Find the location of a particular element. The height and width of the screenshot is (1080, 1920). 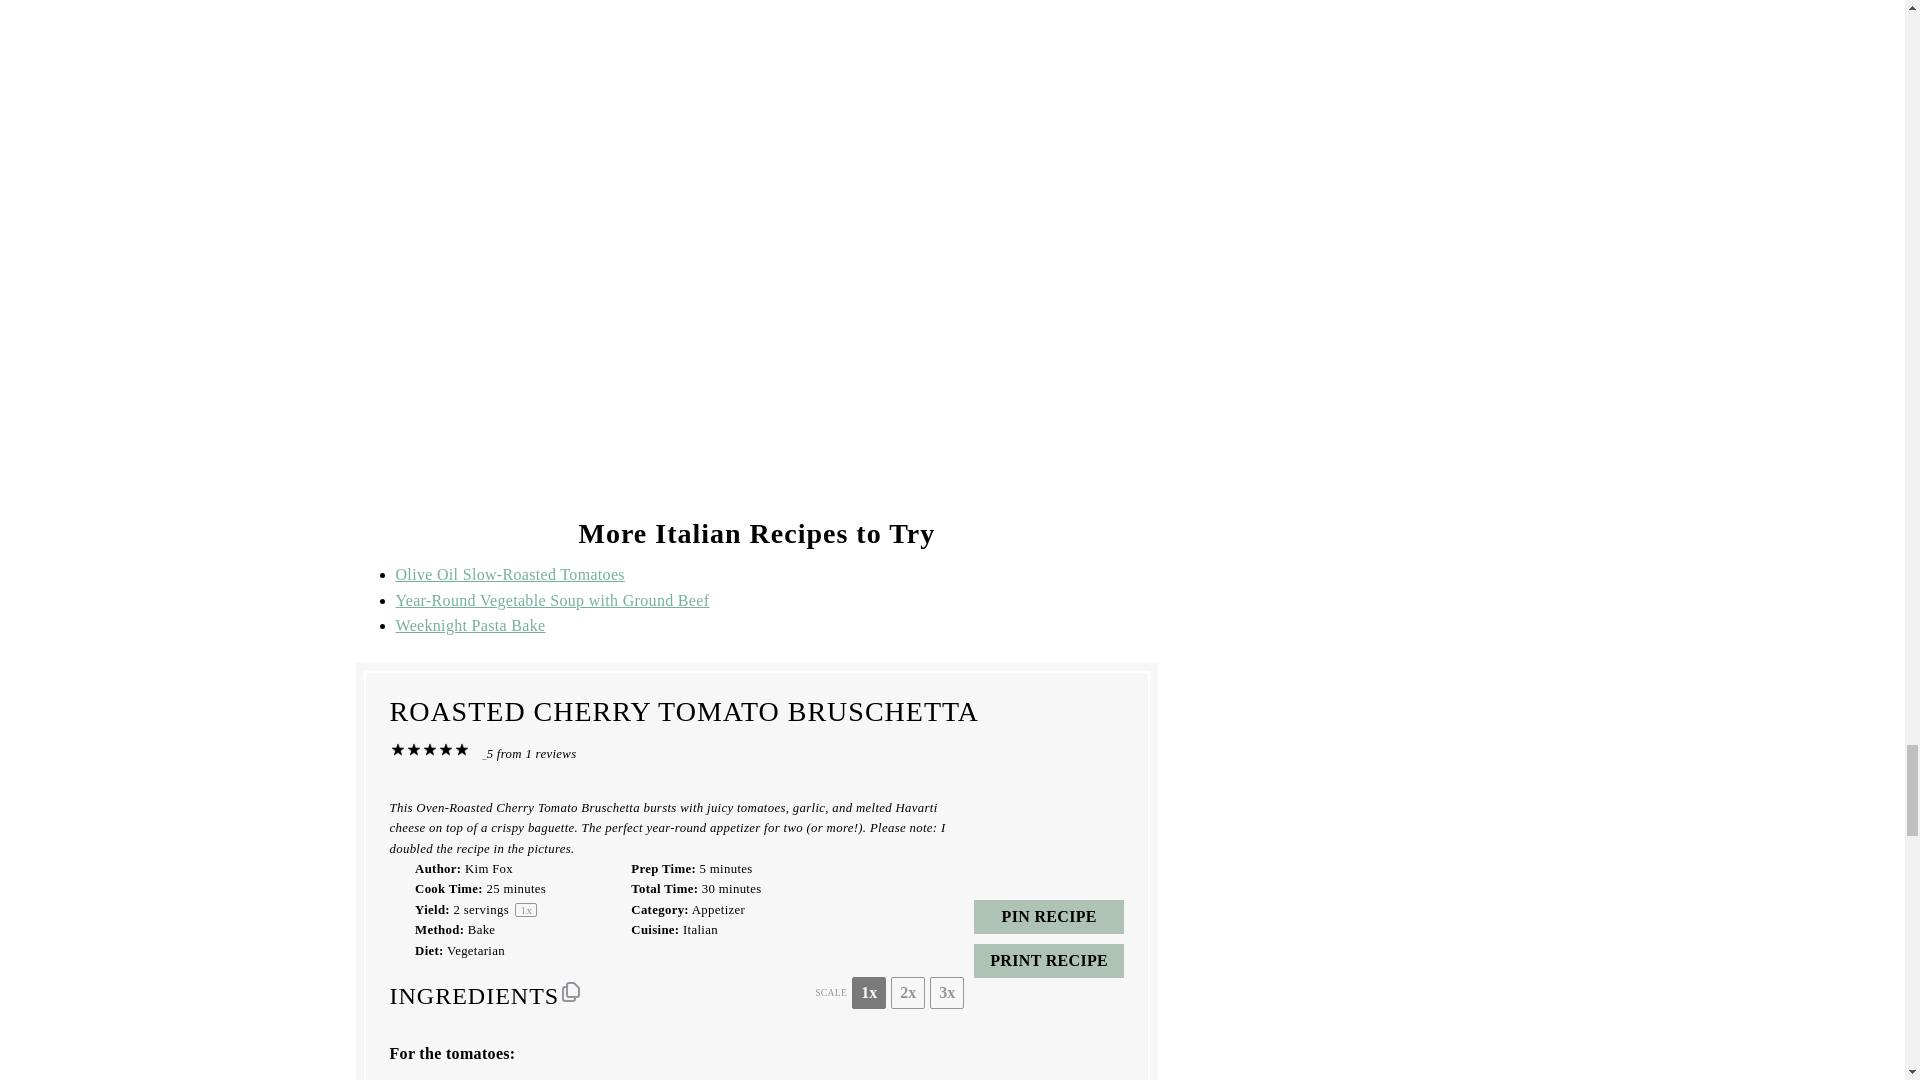

Weeknight Pasta Bake is located at coordinates (470, 624).